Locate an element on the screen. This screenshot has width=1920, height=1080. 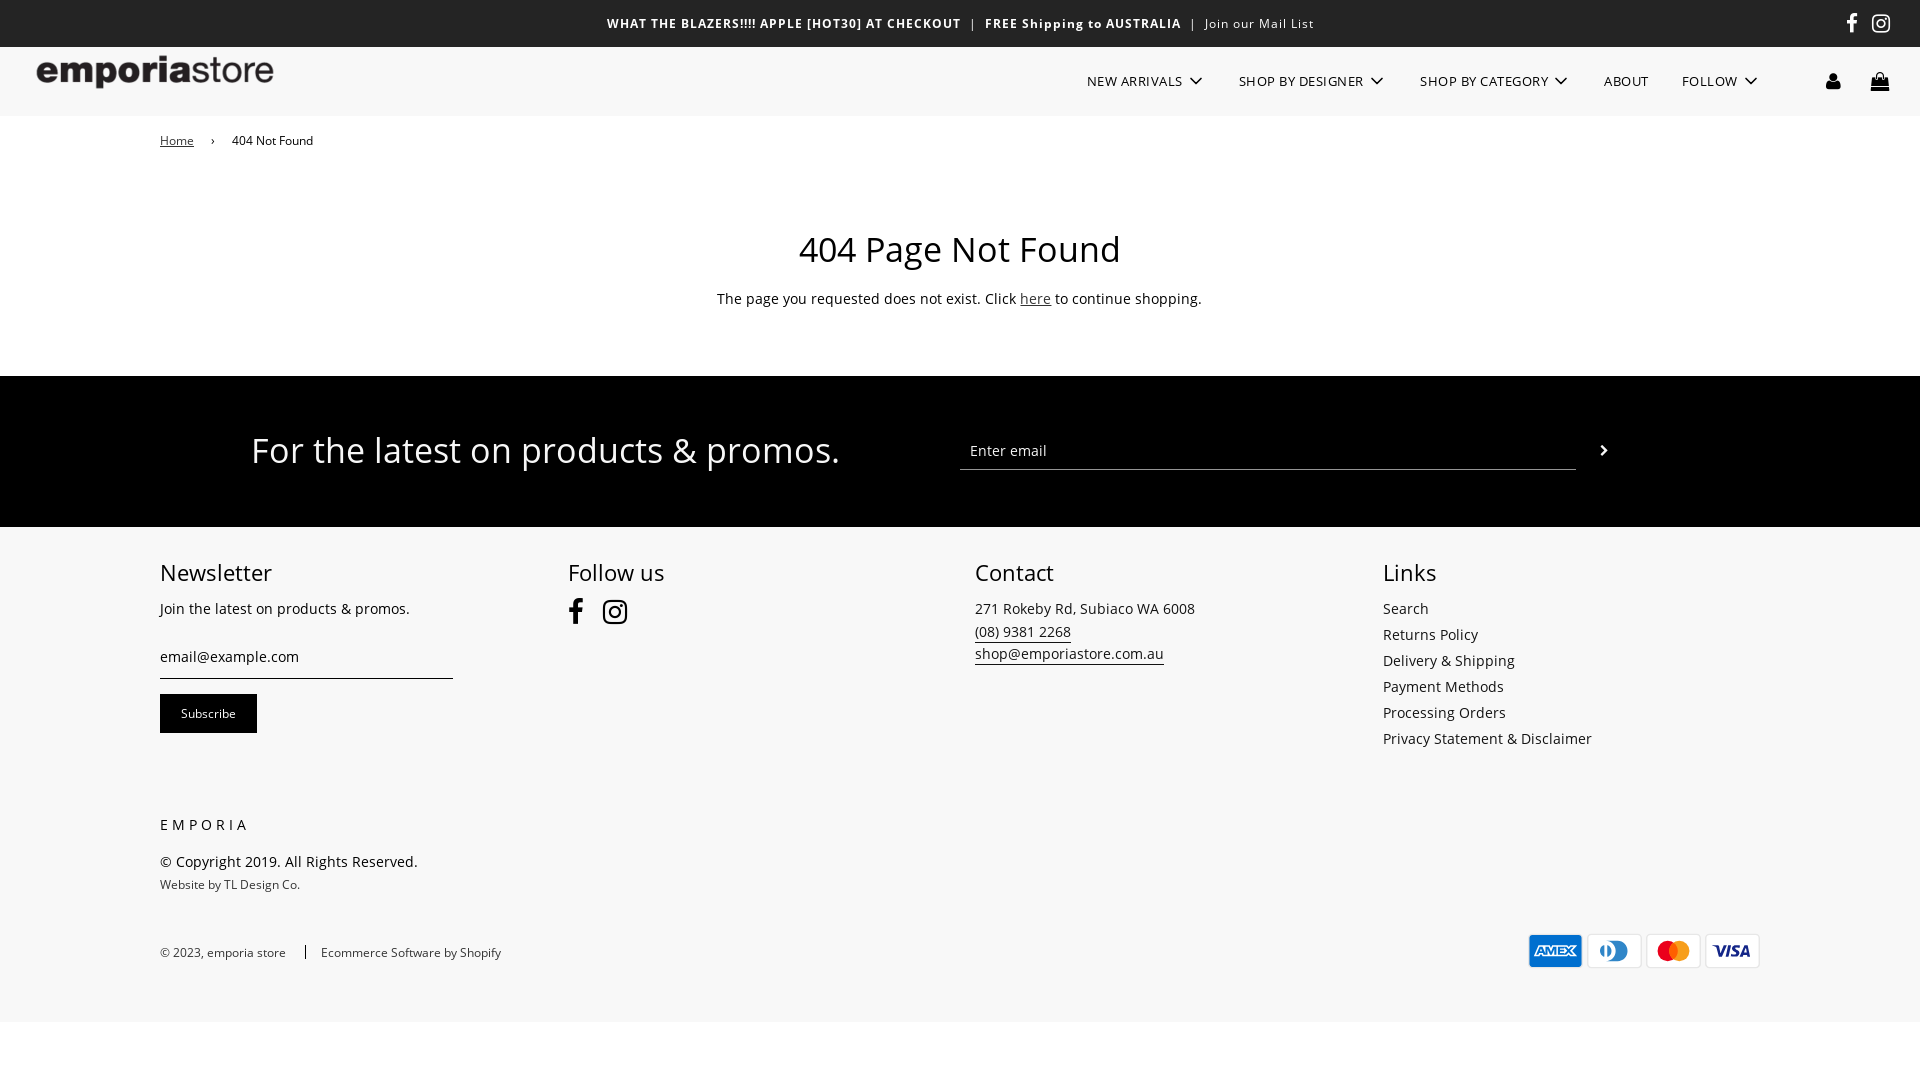
Ecommerce Software by Shopify is located at coordinates (411, 952).